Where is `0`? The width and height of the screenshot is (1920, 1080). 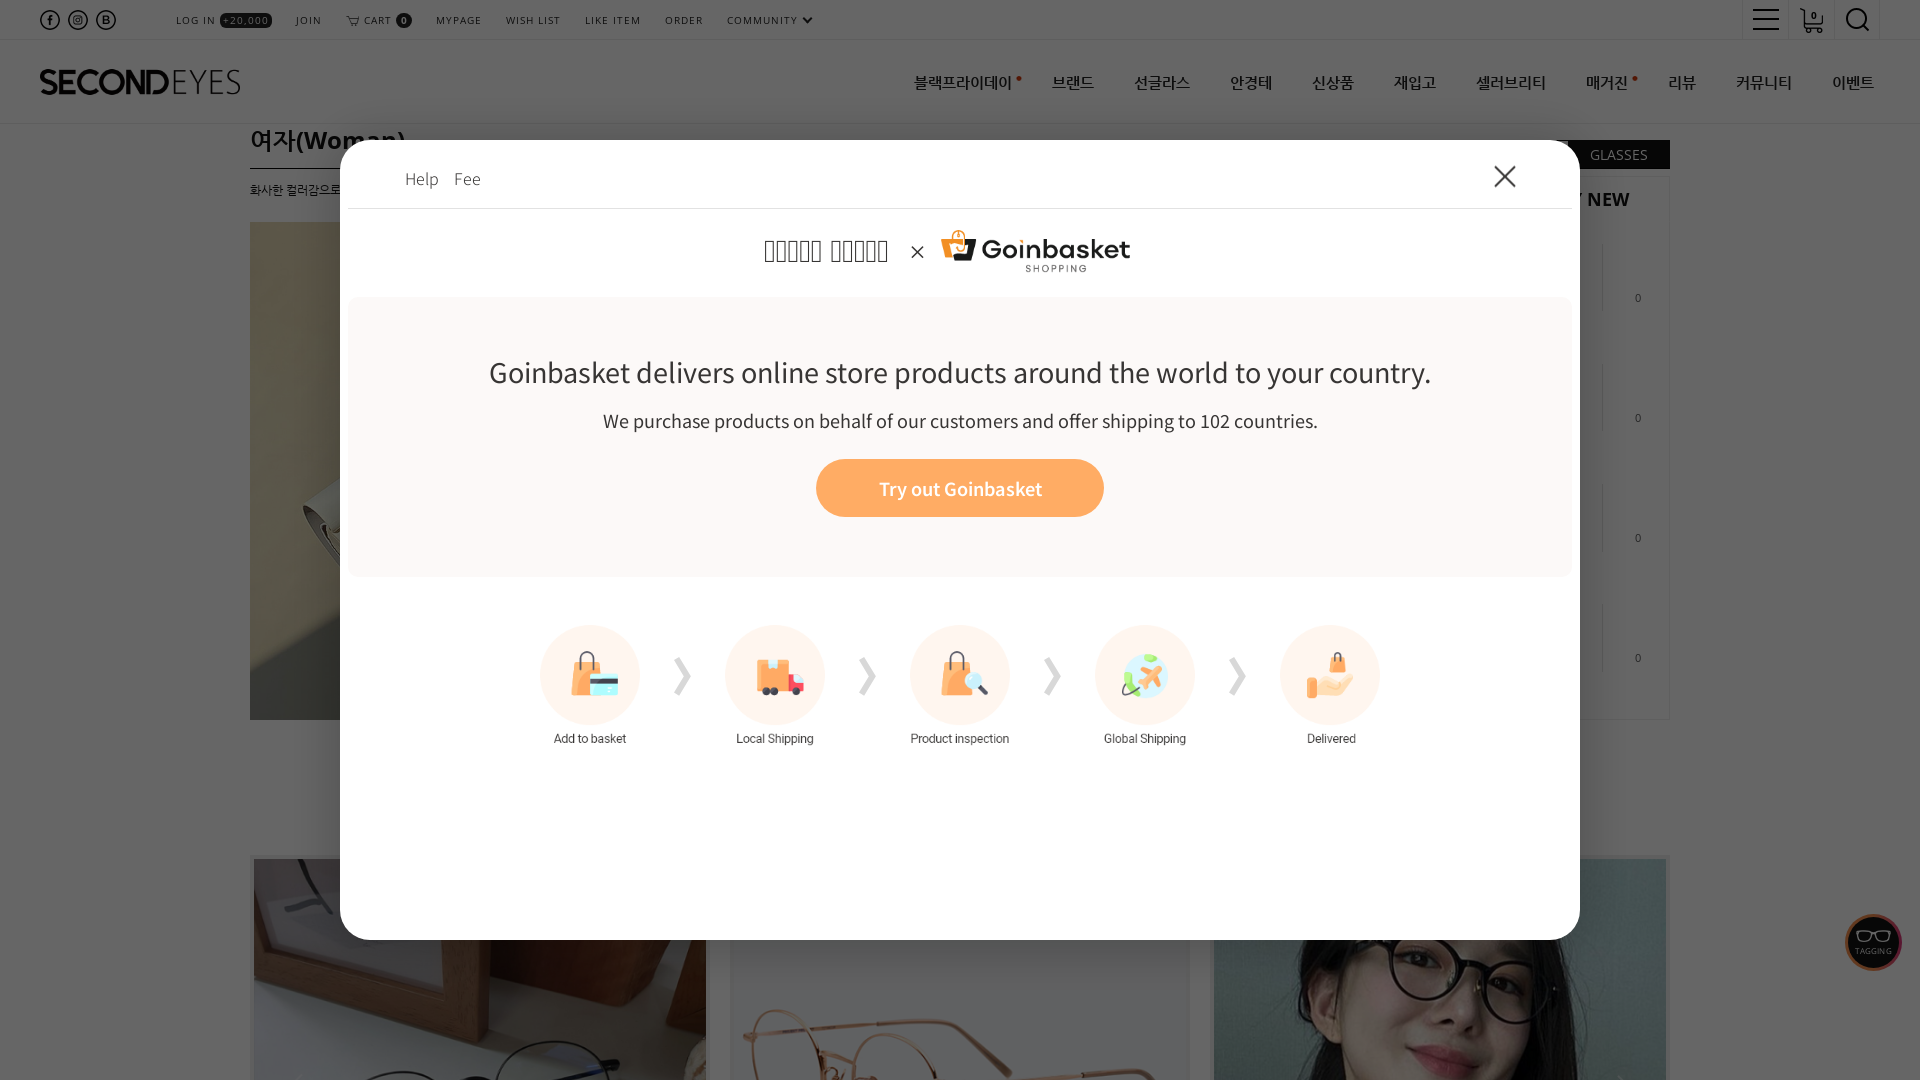
0 is located at coordinates (1633, 267).